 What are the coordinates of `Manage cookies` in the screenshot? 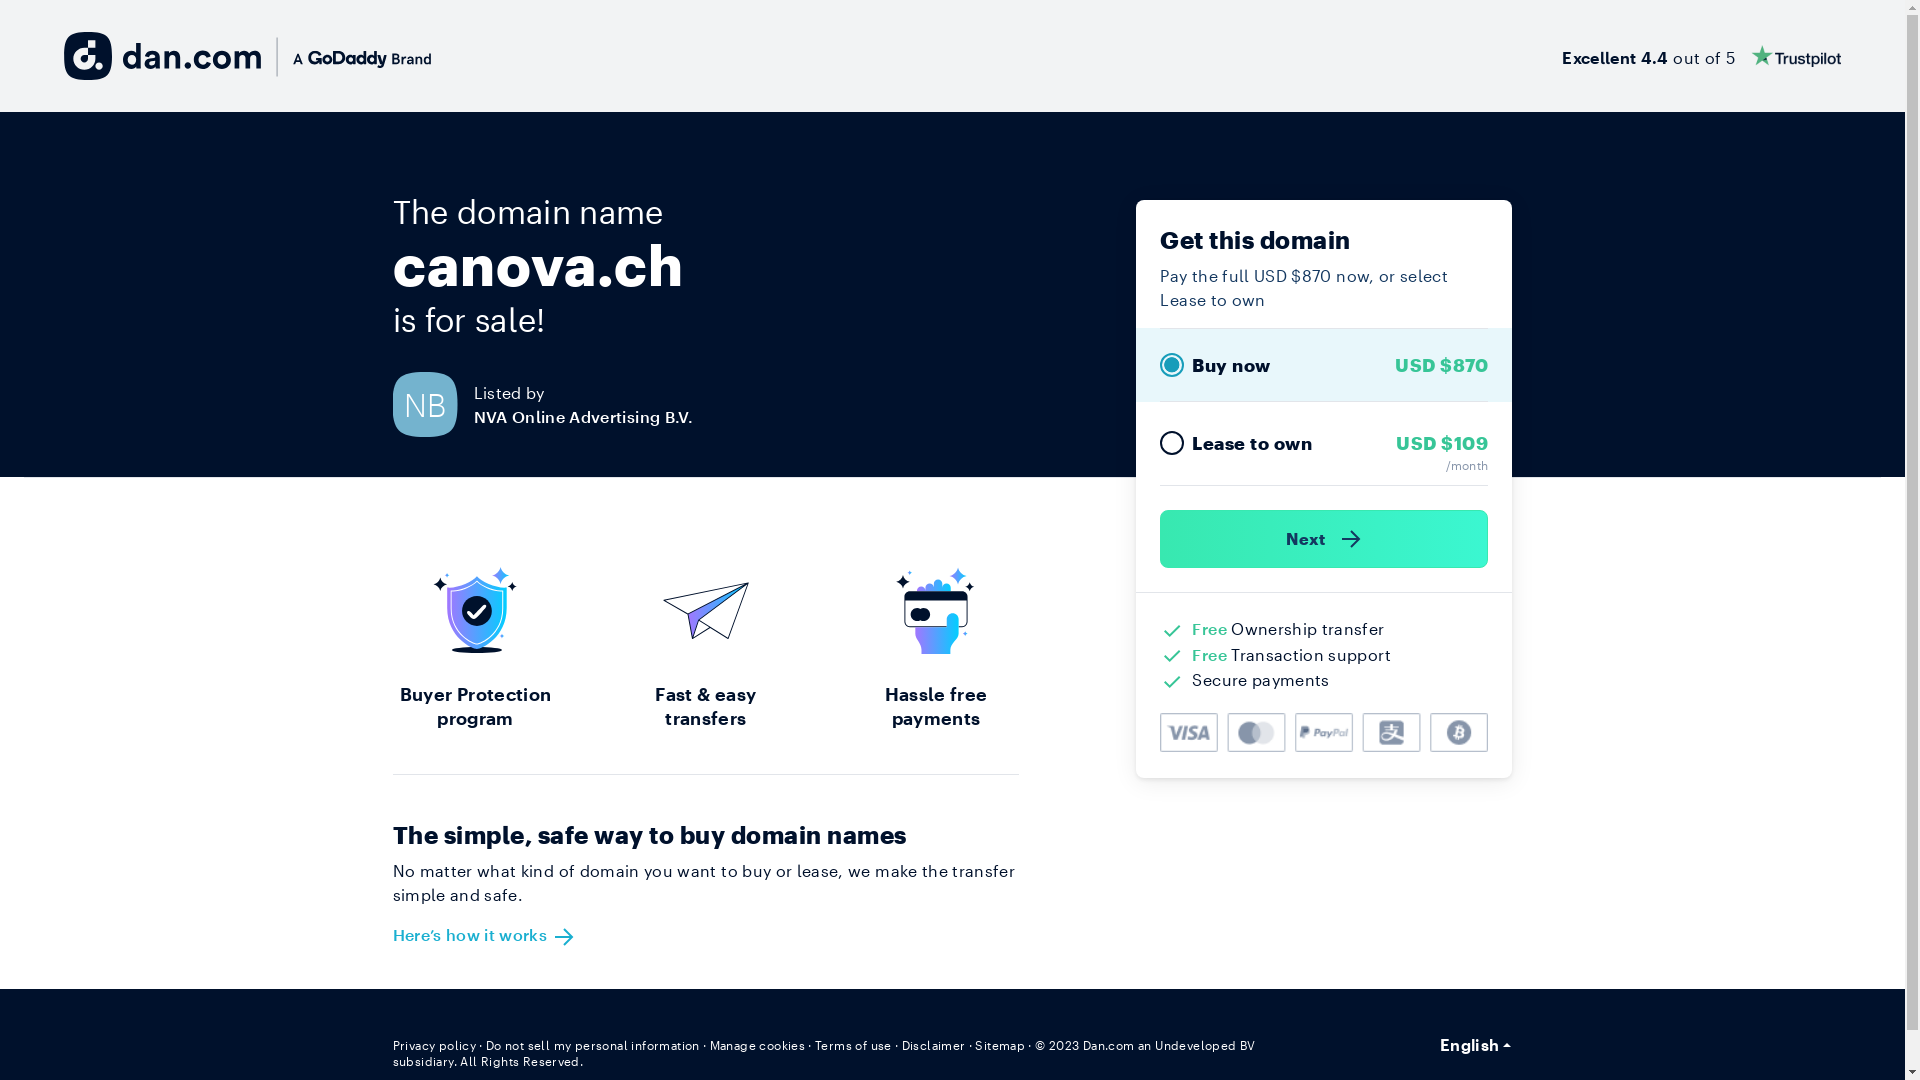 It's located at (758, 1045).